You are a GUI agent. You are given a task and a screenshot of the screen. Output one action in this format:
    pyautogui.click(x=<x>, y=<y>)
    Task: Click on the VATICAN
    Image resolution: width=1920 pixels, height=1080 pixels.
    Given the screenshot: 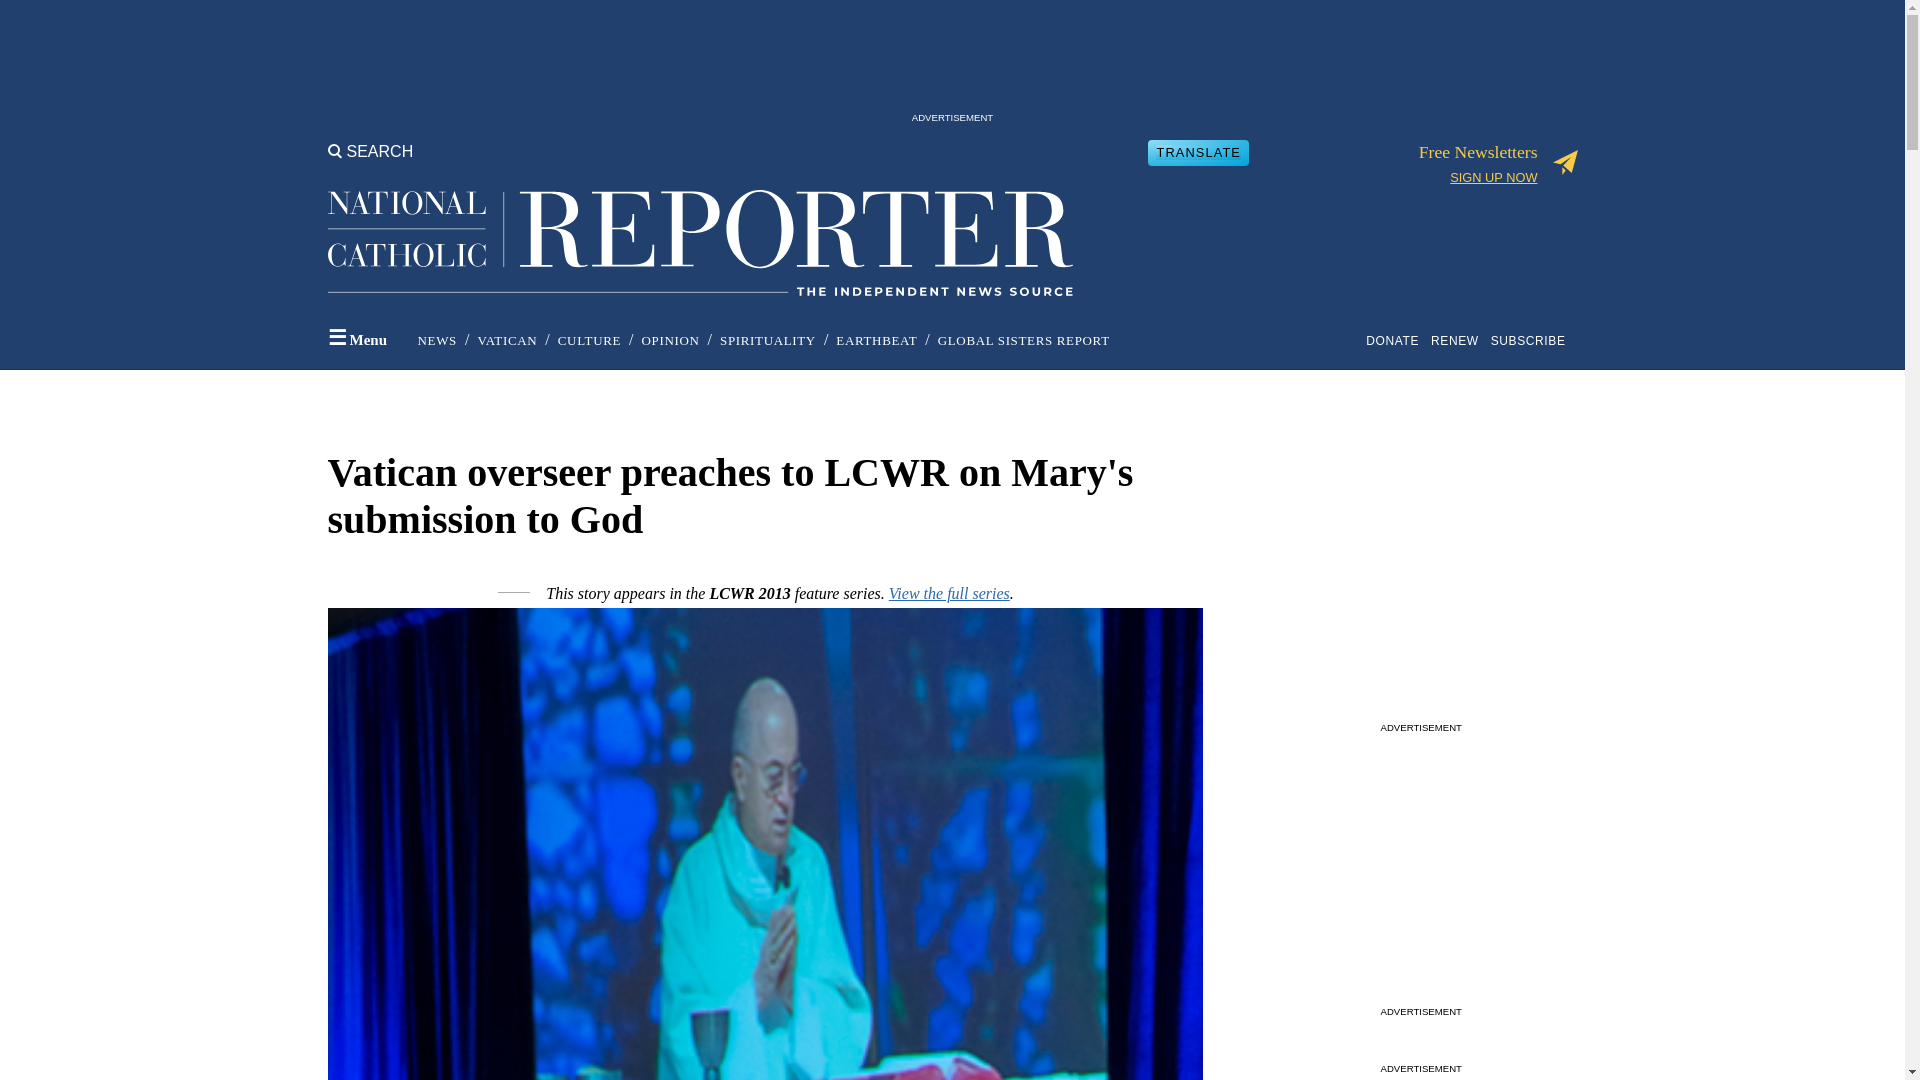 What is the action you would take?
    pyautogui.click(x=506, y=340)
    